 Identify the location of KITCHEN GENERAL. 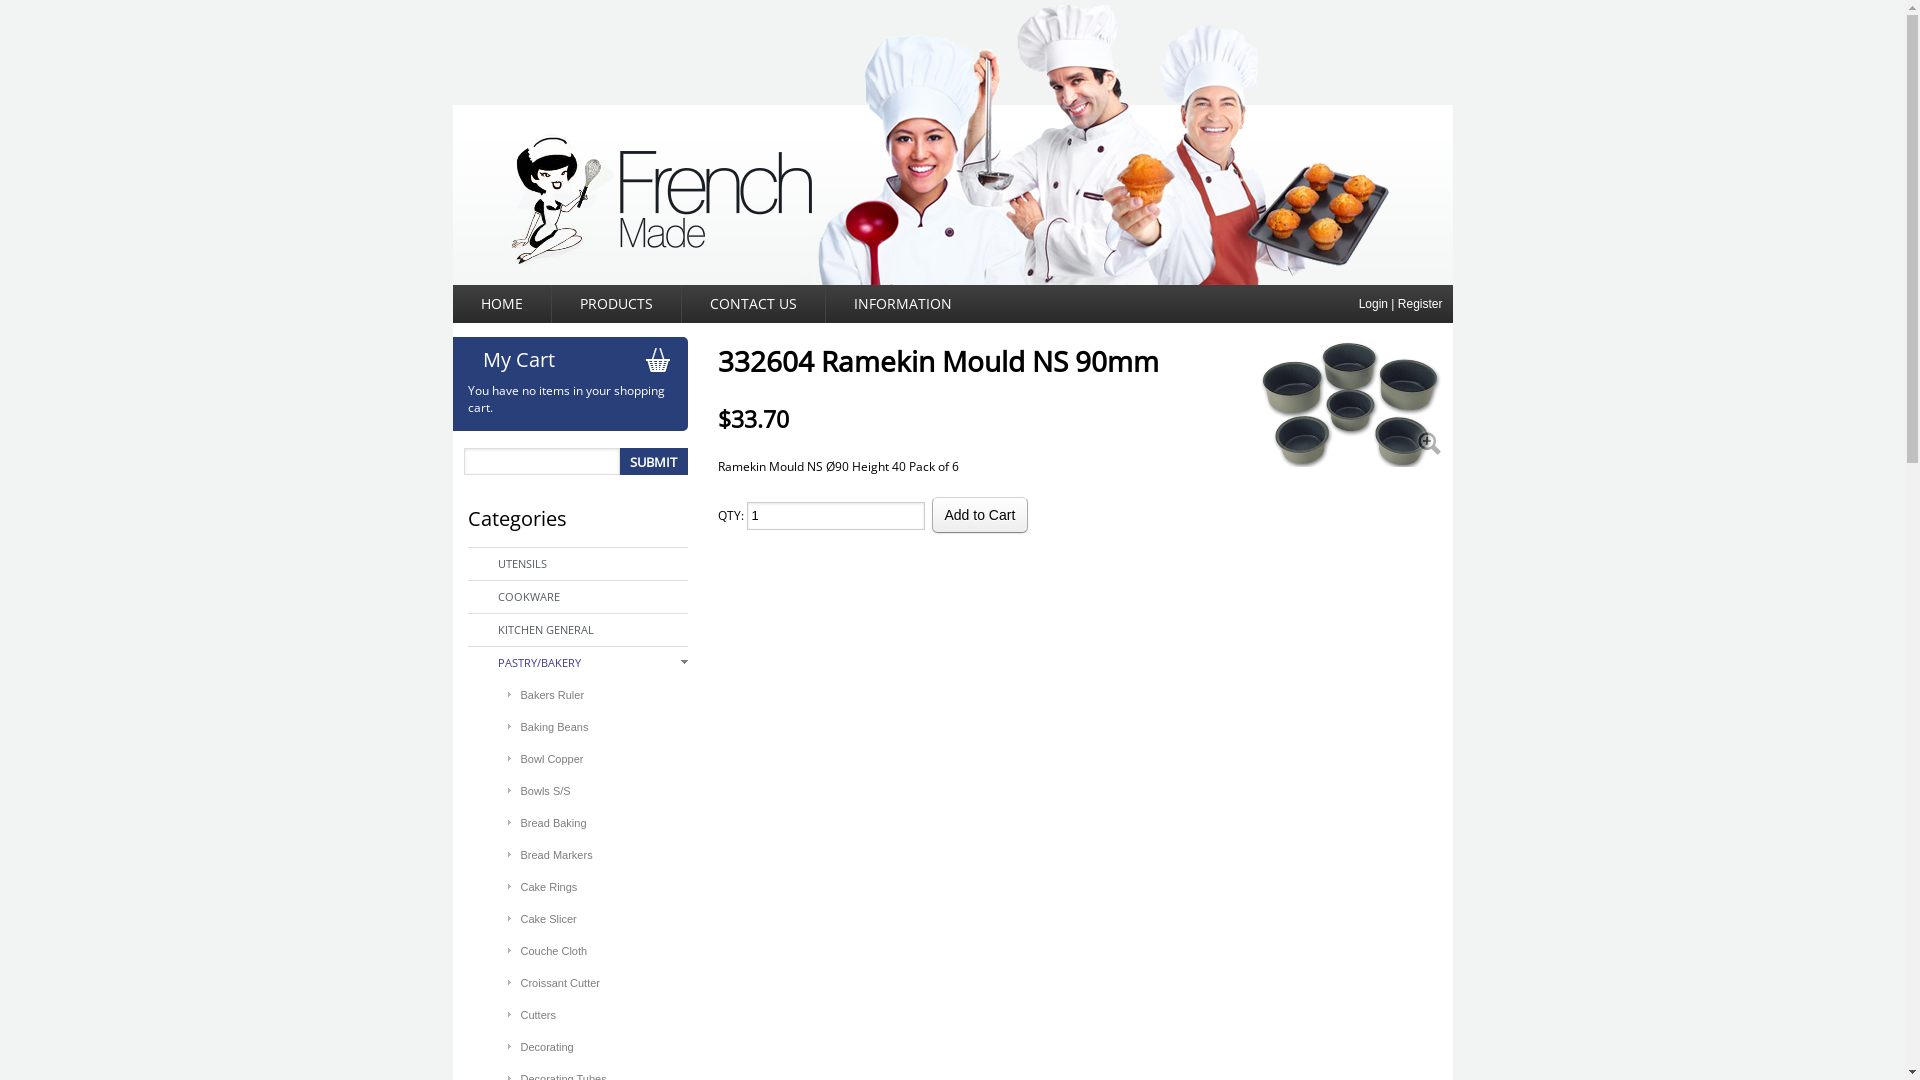
(593, 630).